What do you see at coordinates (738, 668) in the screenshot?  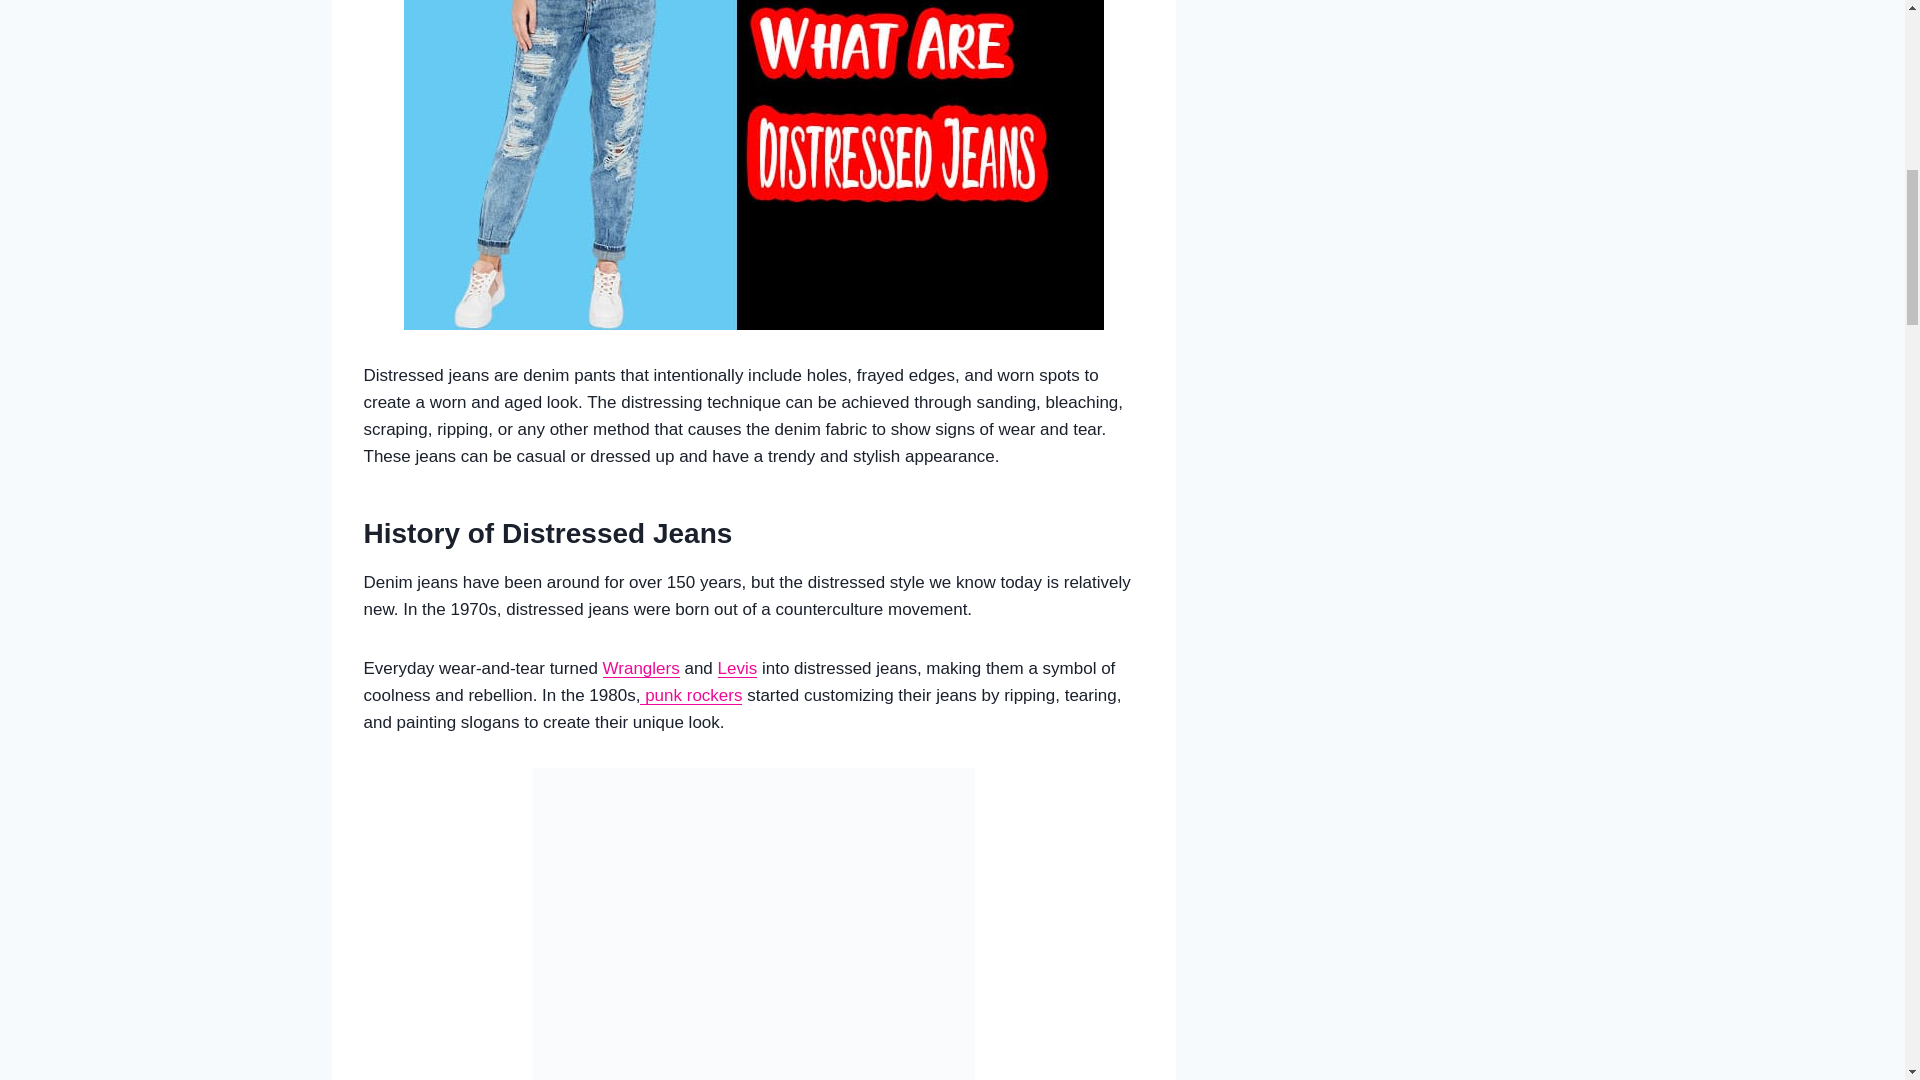 I see `Levis` at bounding box center [738, 668].